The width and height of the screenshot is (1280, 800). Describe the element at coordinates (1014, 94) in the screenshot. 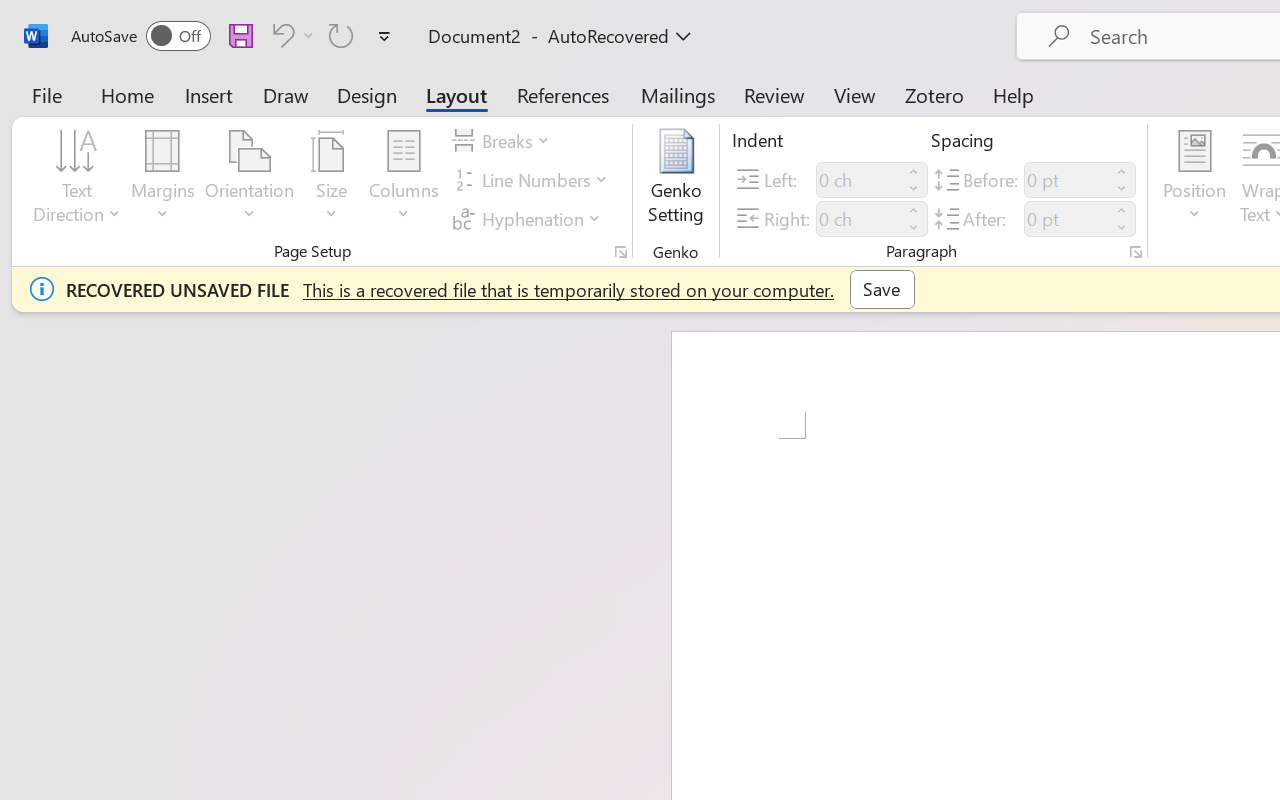

I see `Help` at that location.